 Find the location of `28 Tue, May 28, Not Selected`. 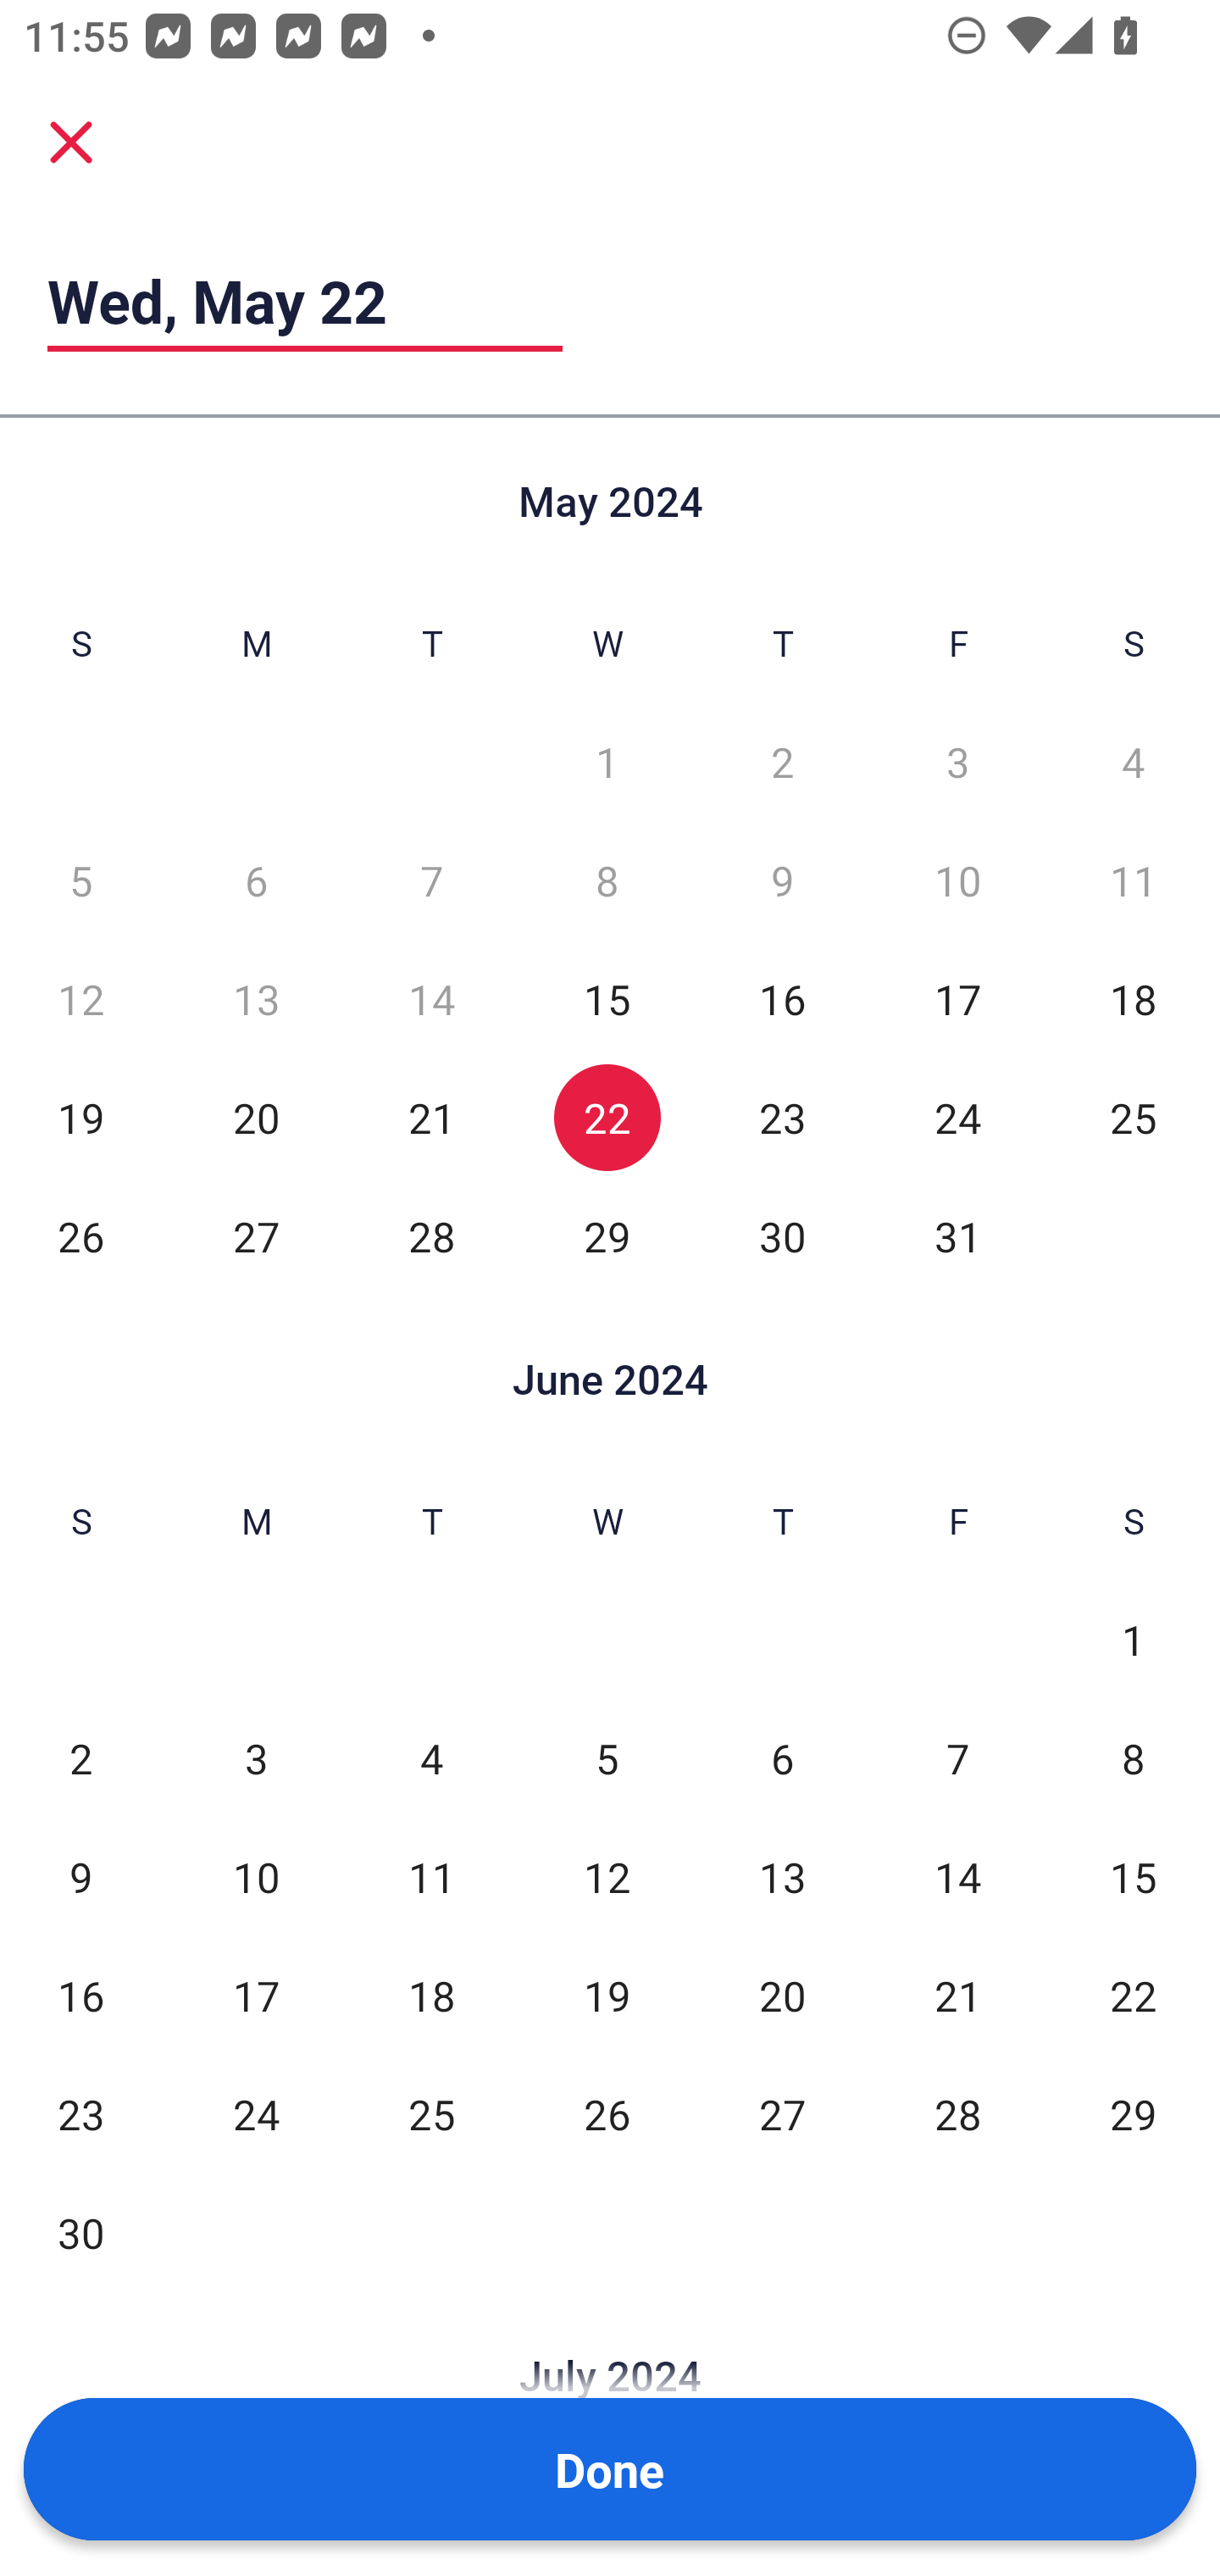

28 Tue, May 28, Not Selected is located at coordinates (432, 1236).